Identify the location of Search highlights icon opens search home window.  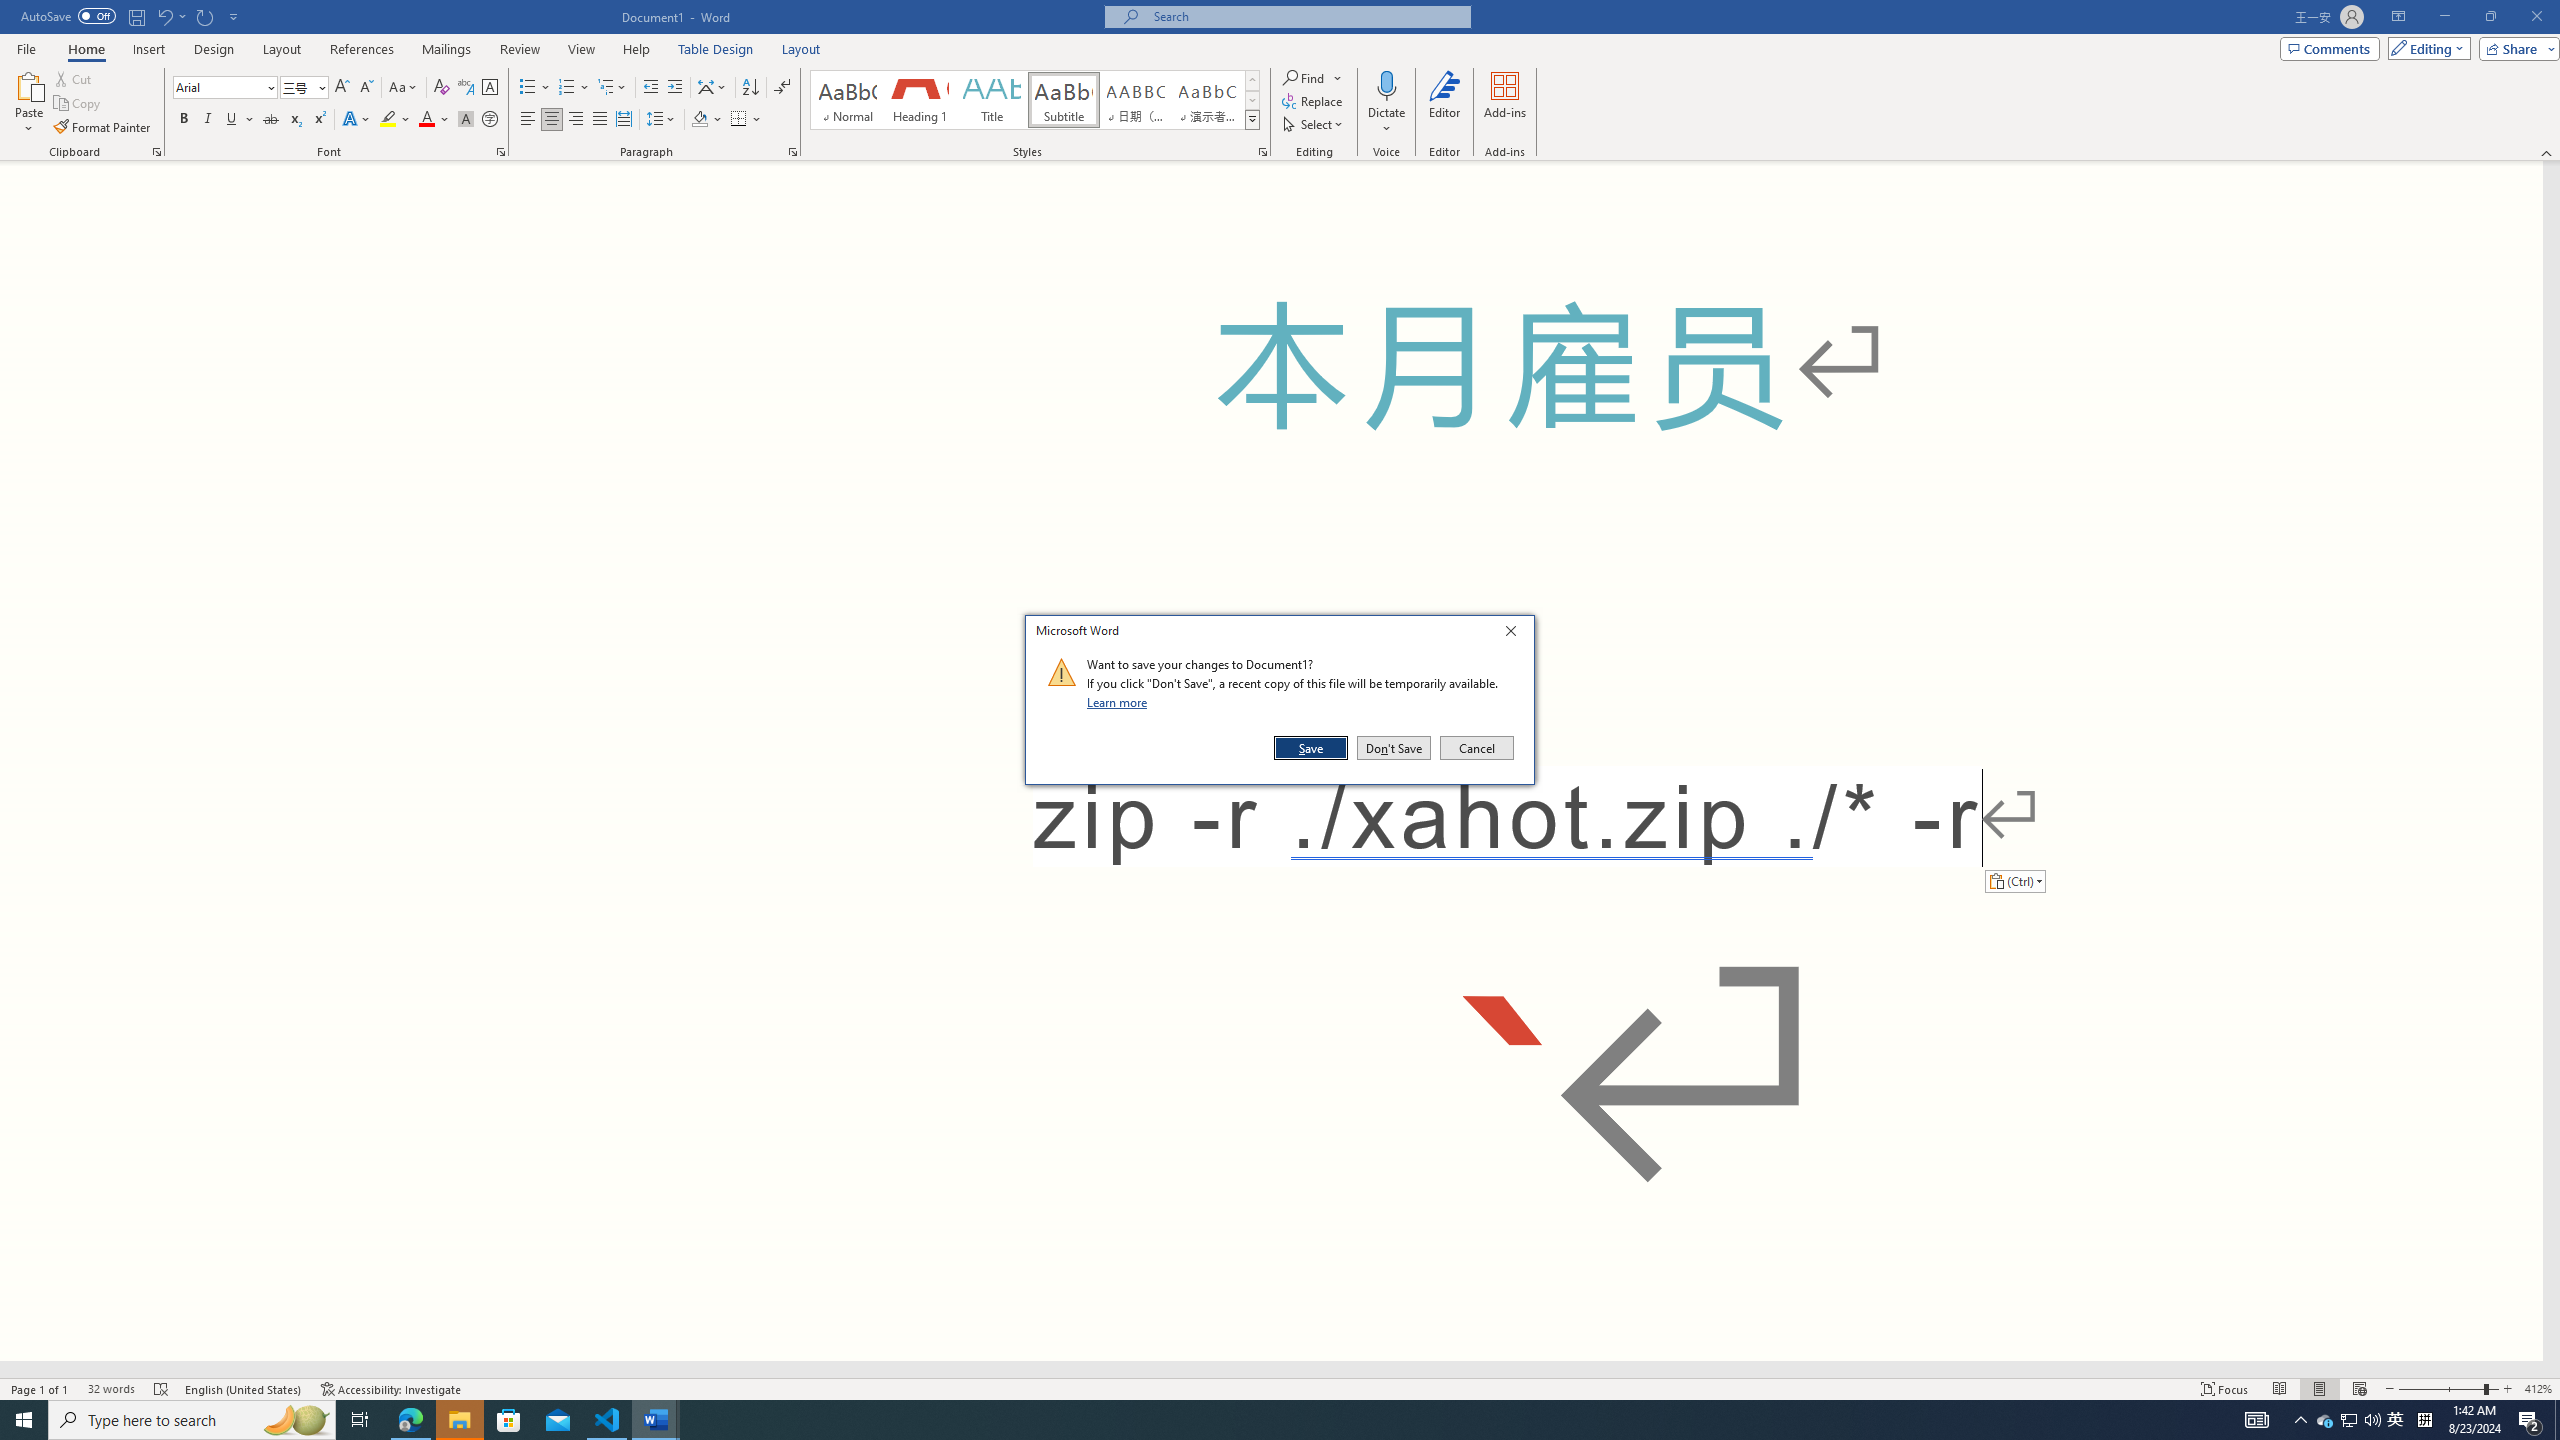
(296, 1420).